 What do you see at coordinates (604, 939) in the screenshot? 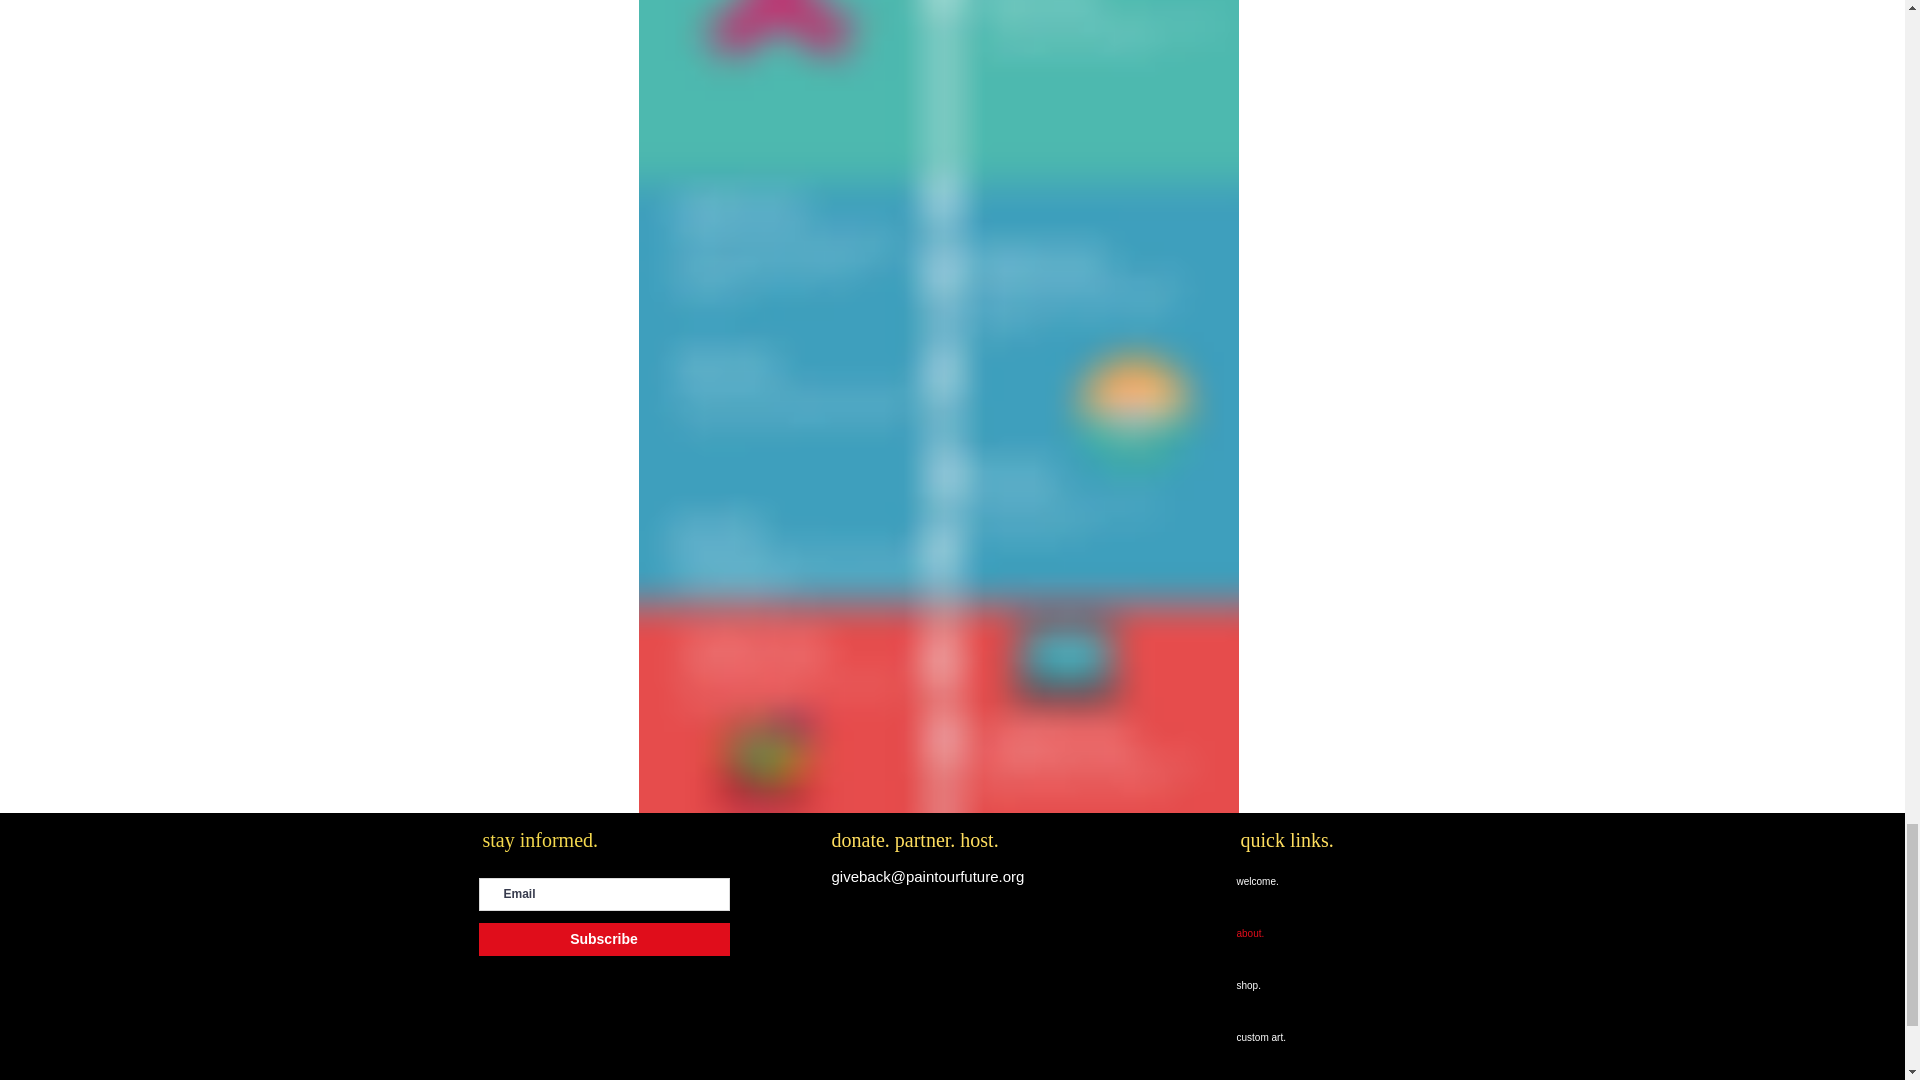
I see `Subscribe` at bounding box center [604, 939].